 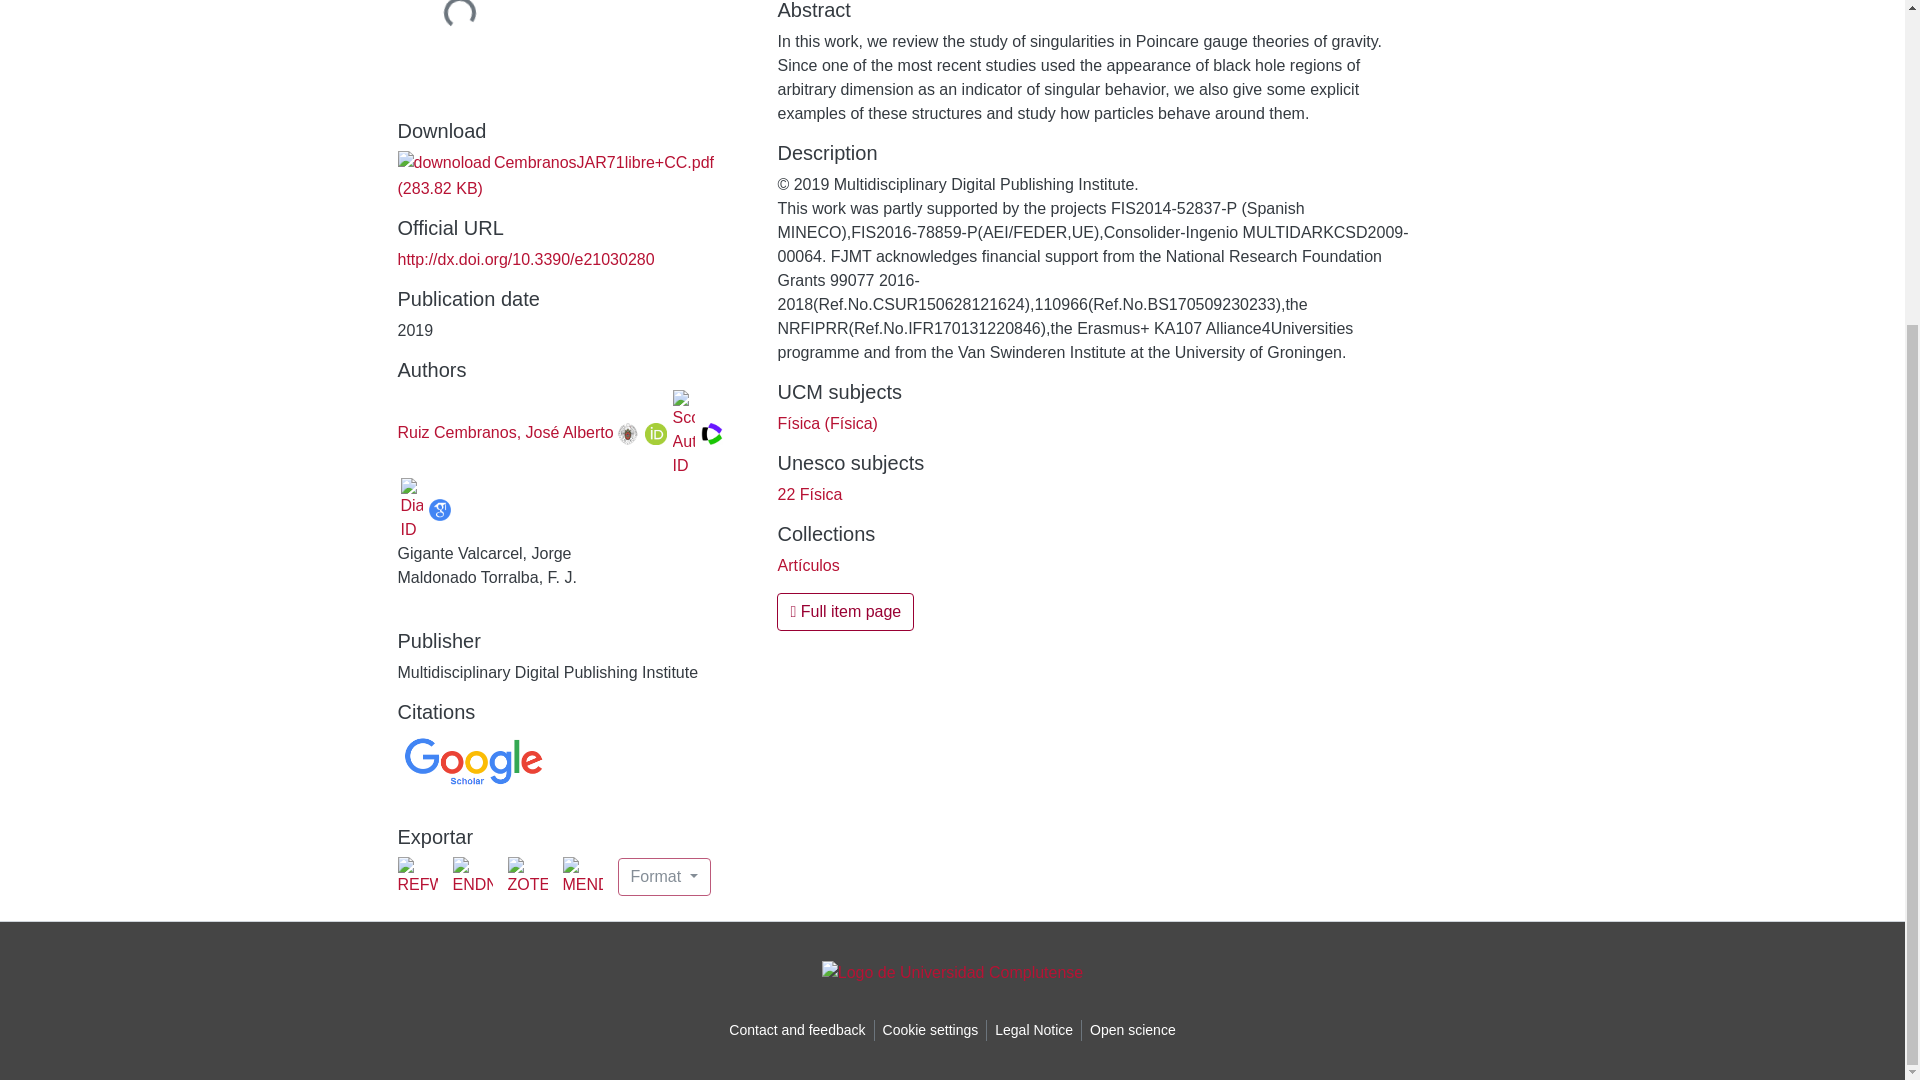 I want to click on Format, so click(x=664, y=876).